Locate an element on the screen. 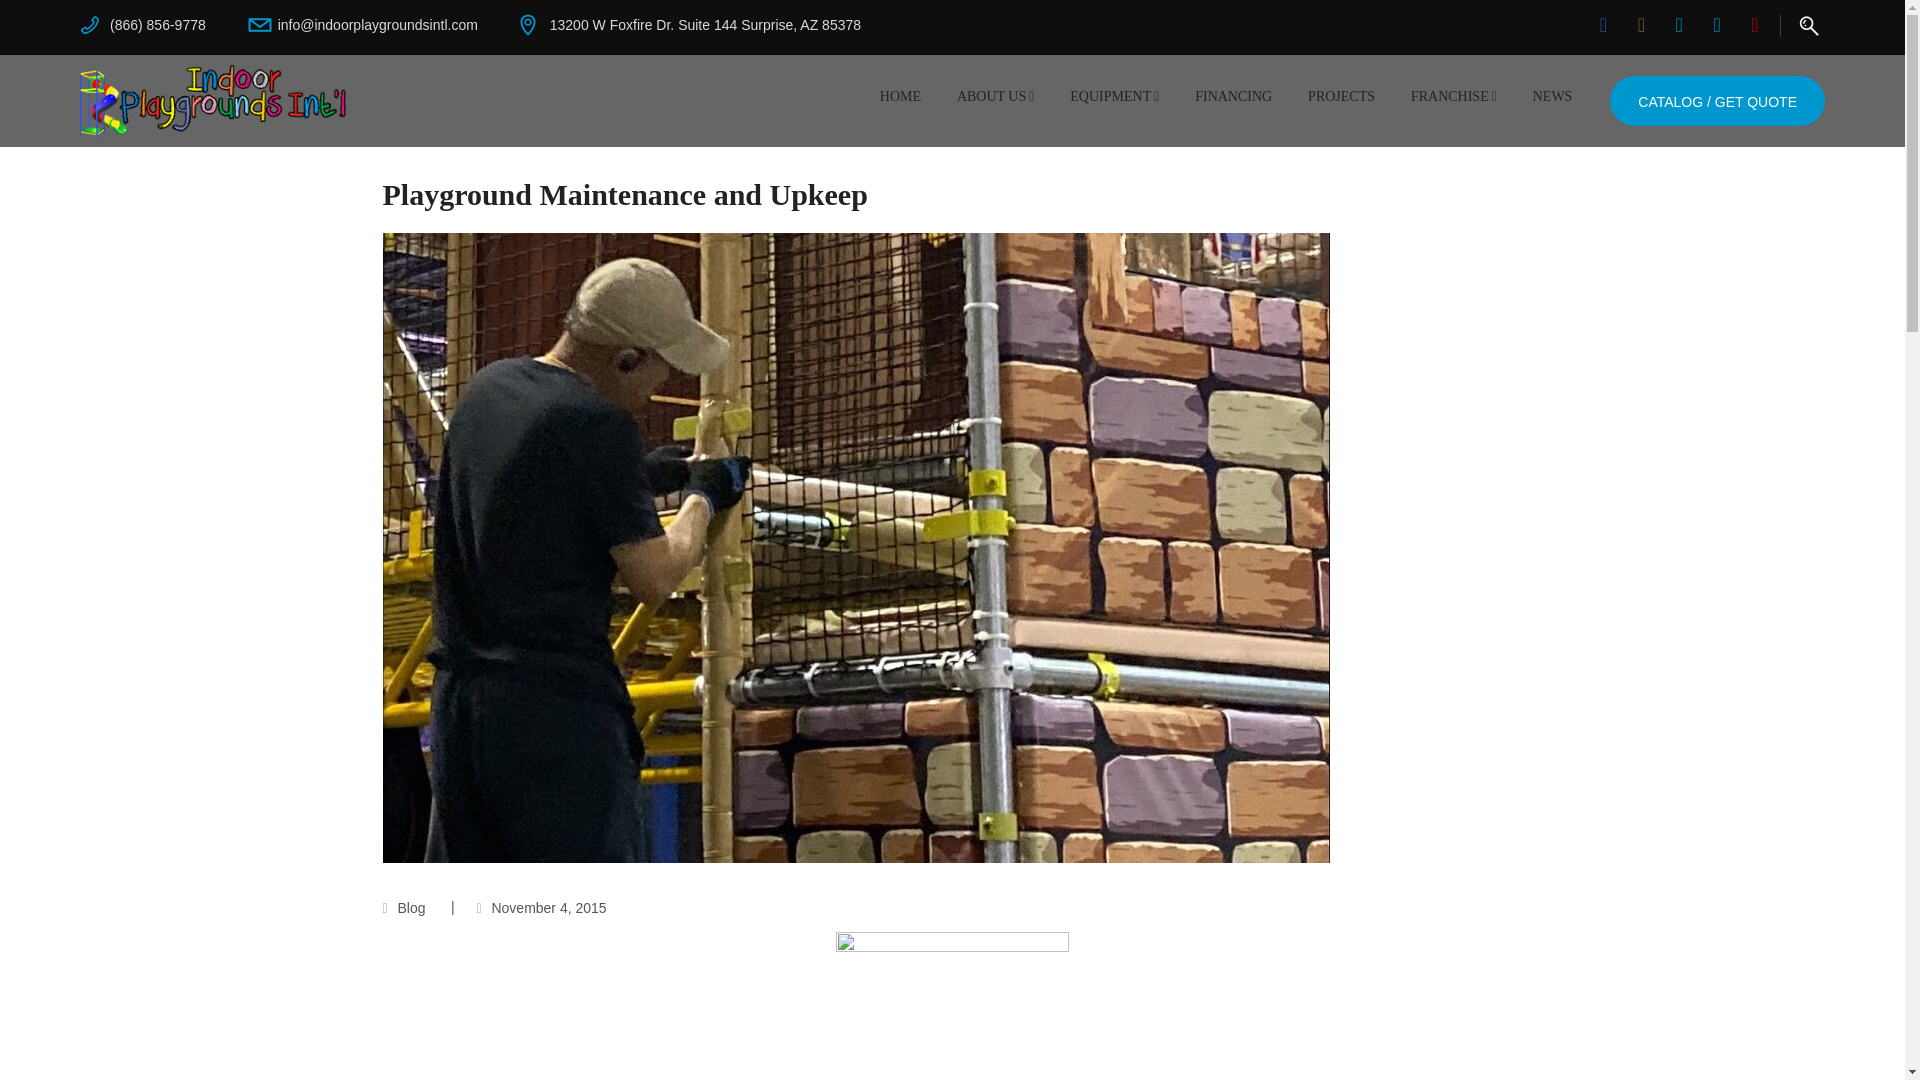  PROJECTS is located at coordinates (1341, 97).